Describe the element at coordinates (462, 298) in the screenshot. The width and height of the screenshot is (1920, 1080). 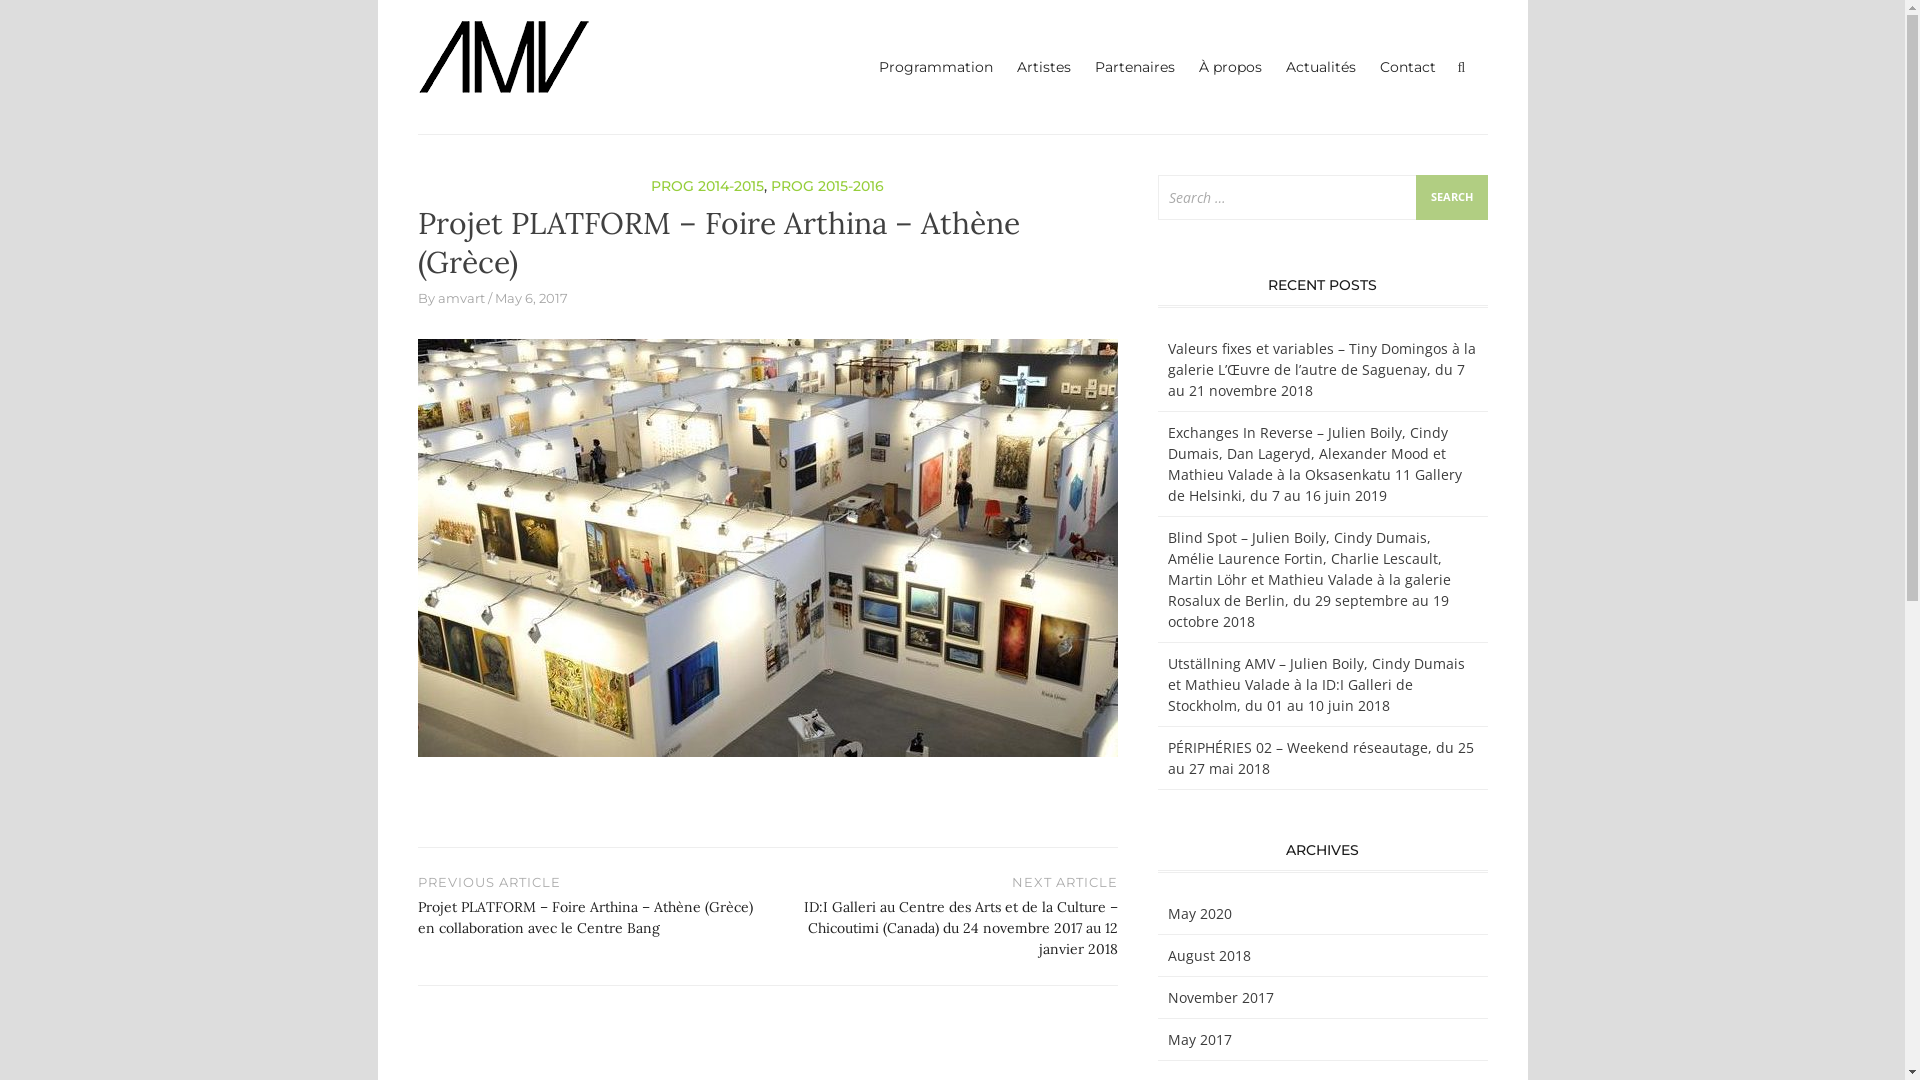
I see `amvart` at that location.